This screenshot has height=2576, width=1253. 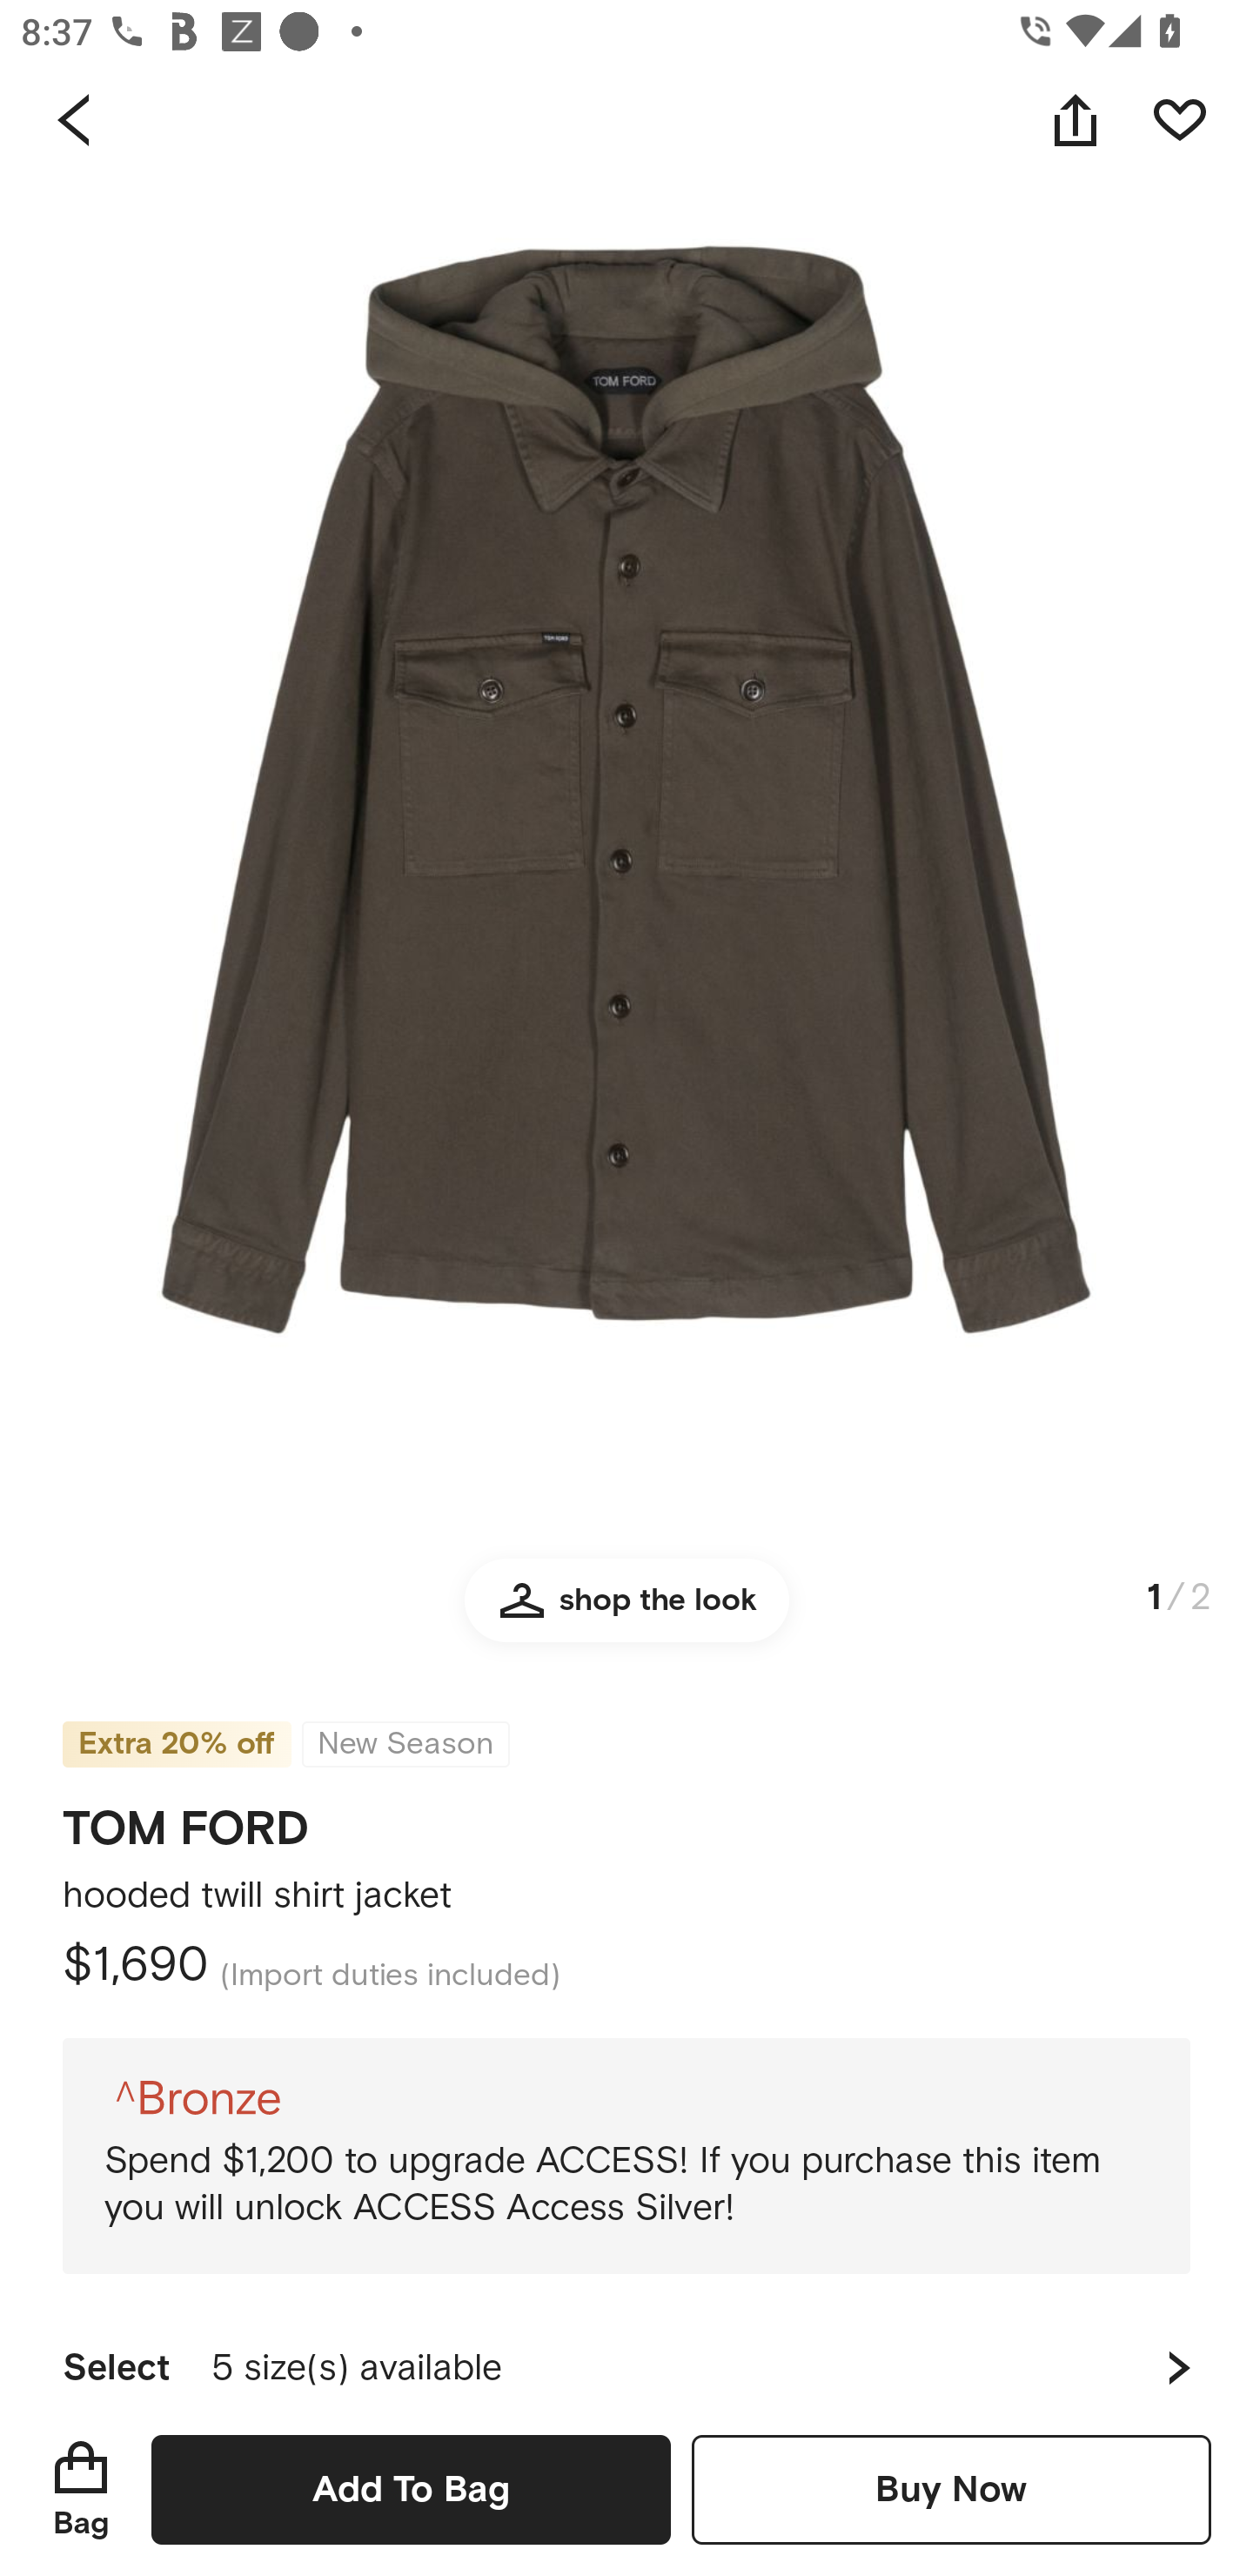 I want to click on Bag, so click(x=81, y=2489).